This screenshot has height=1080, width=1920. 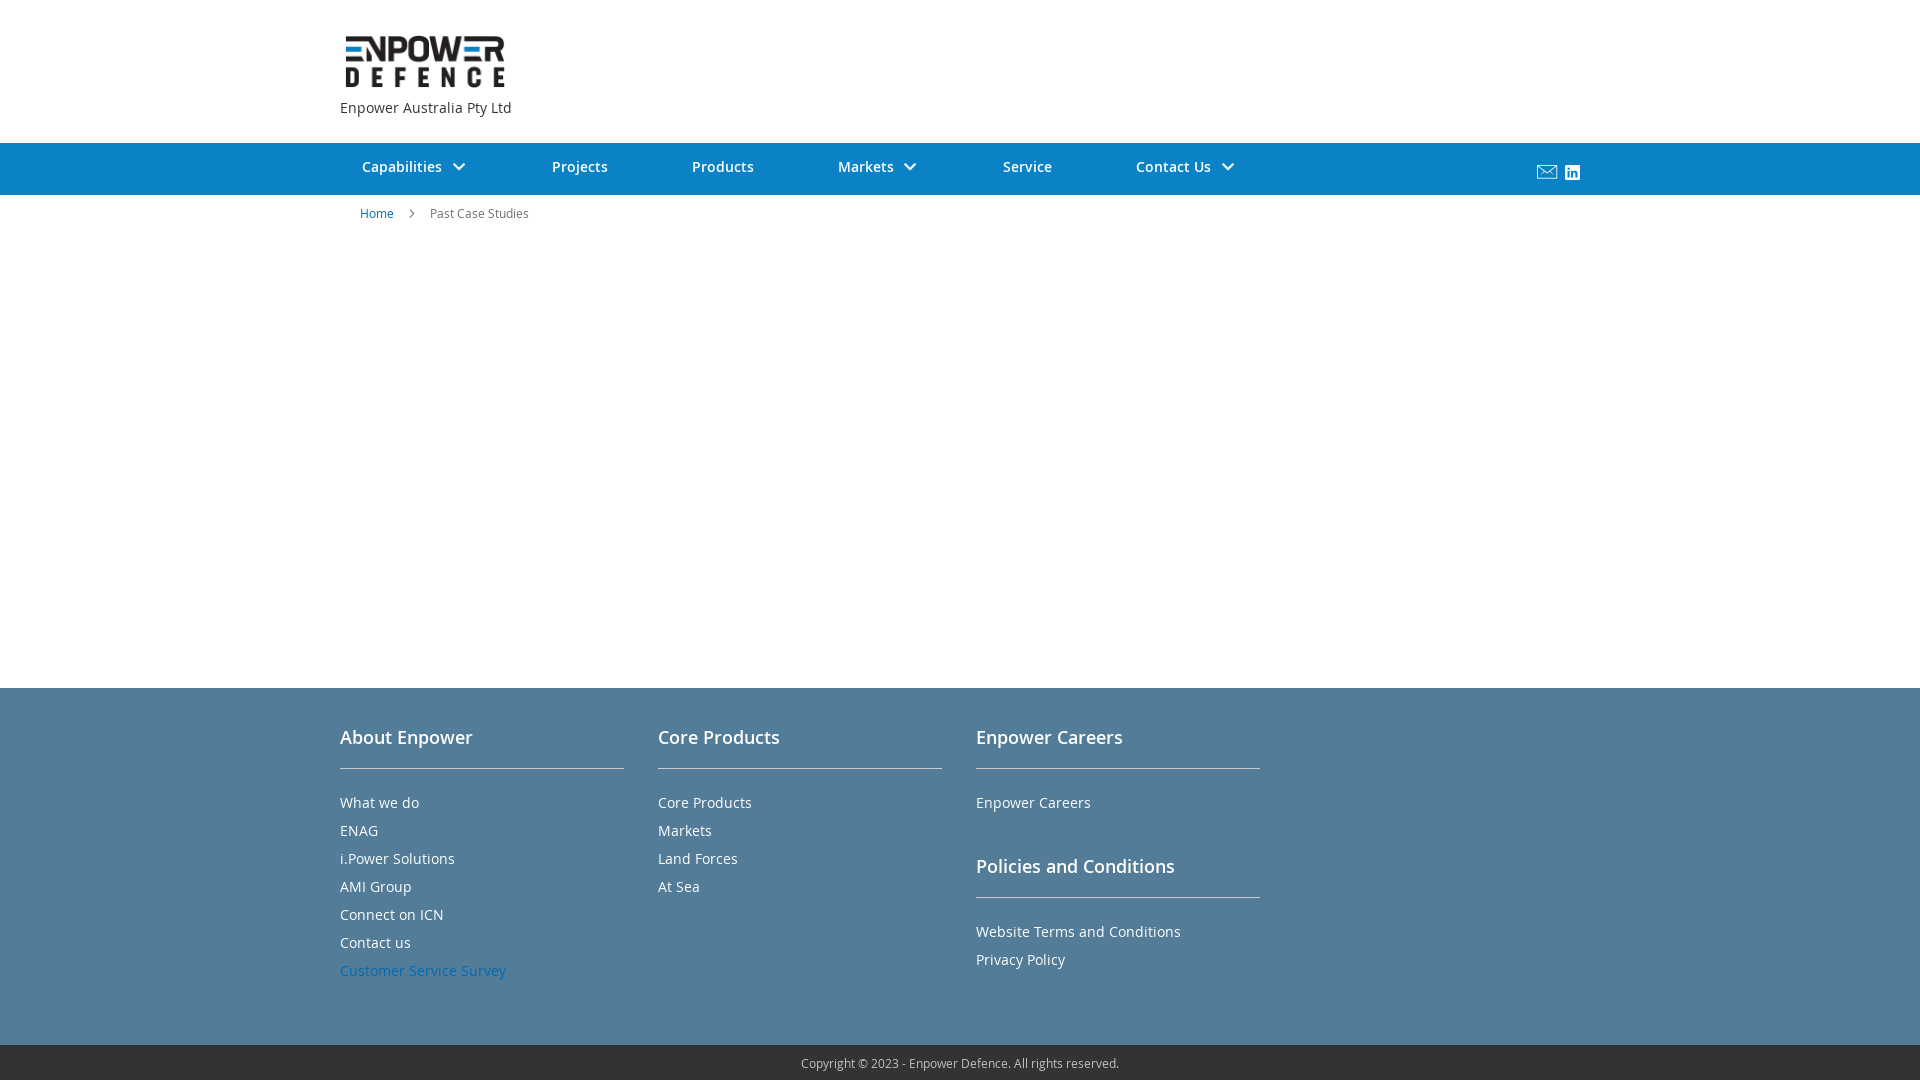 What do you see at coordinates (679, 886) in the screenshot?
I see `At Sea` at bounding box center [679, 886].